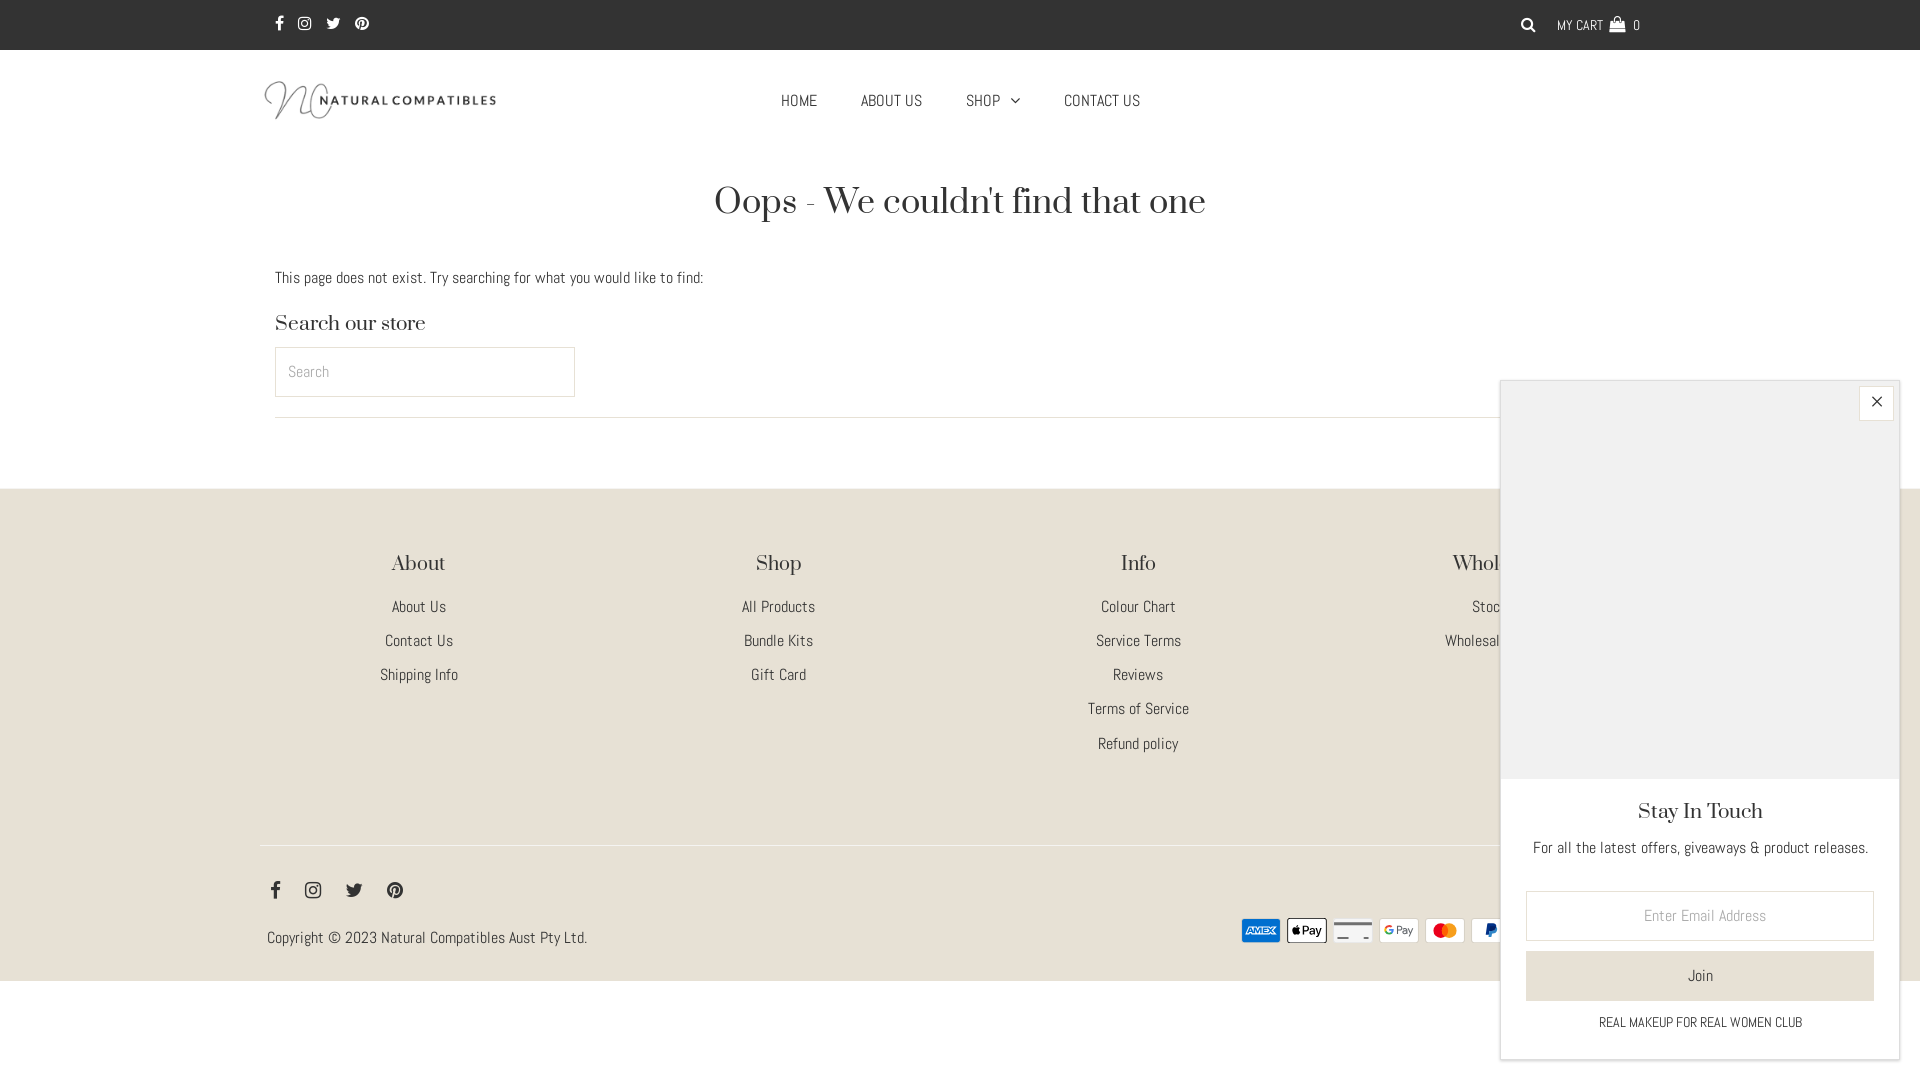  What do you see at coordinates (419, 606) in the screenshot?
I see `About Us` at bounding box center [419, 606].